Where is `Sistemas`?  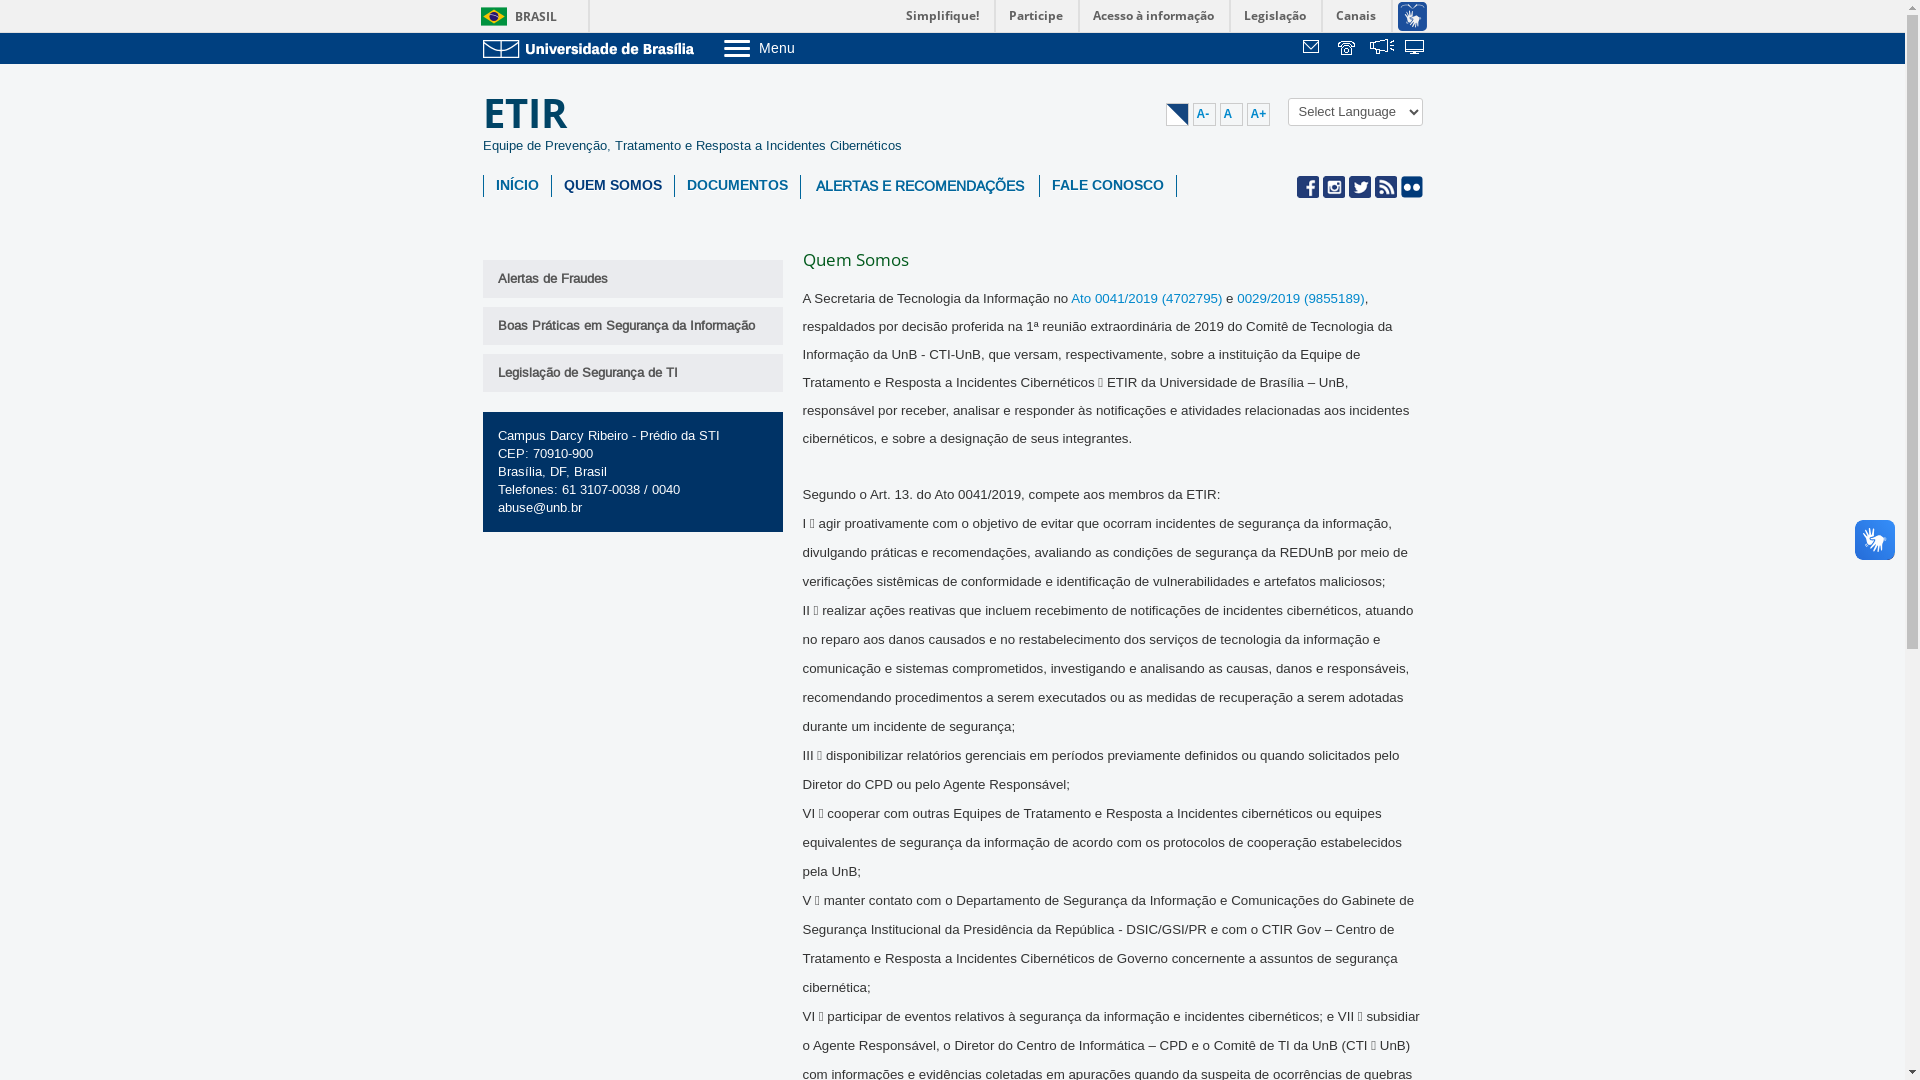
Sistemas is located at coordinates (1416, 49).